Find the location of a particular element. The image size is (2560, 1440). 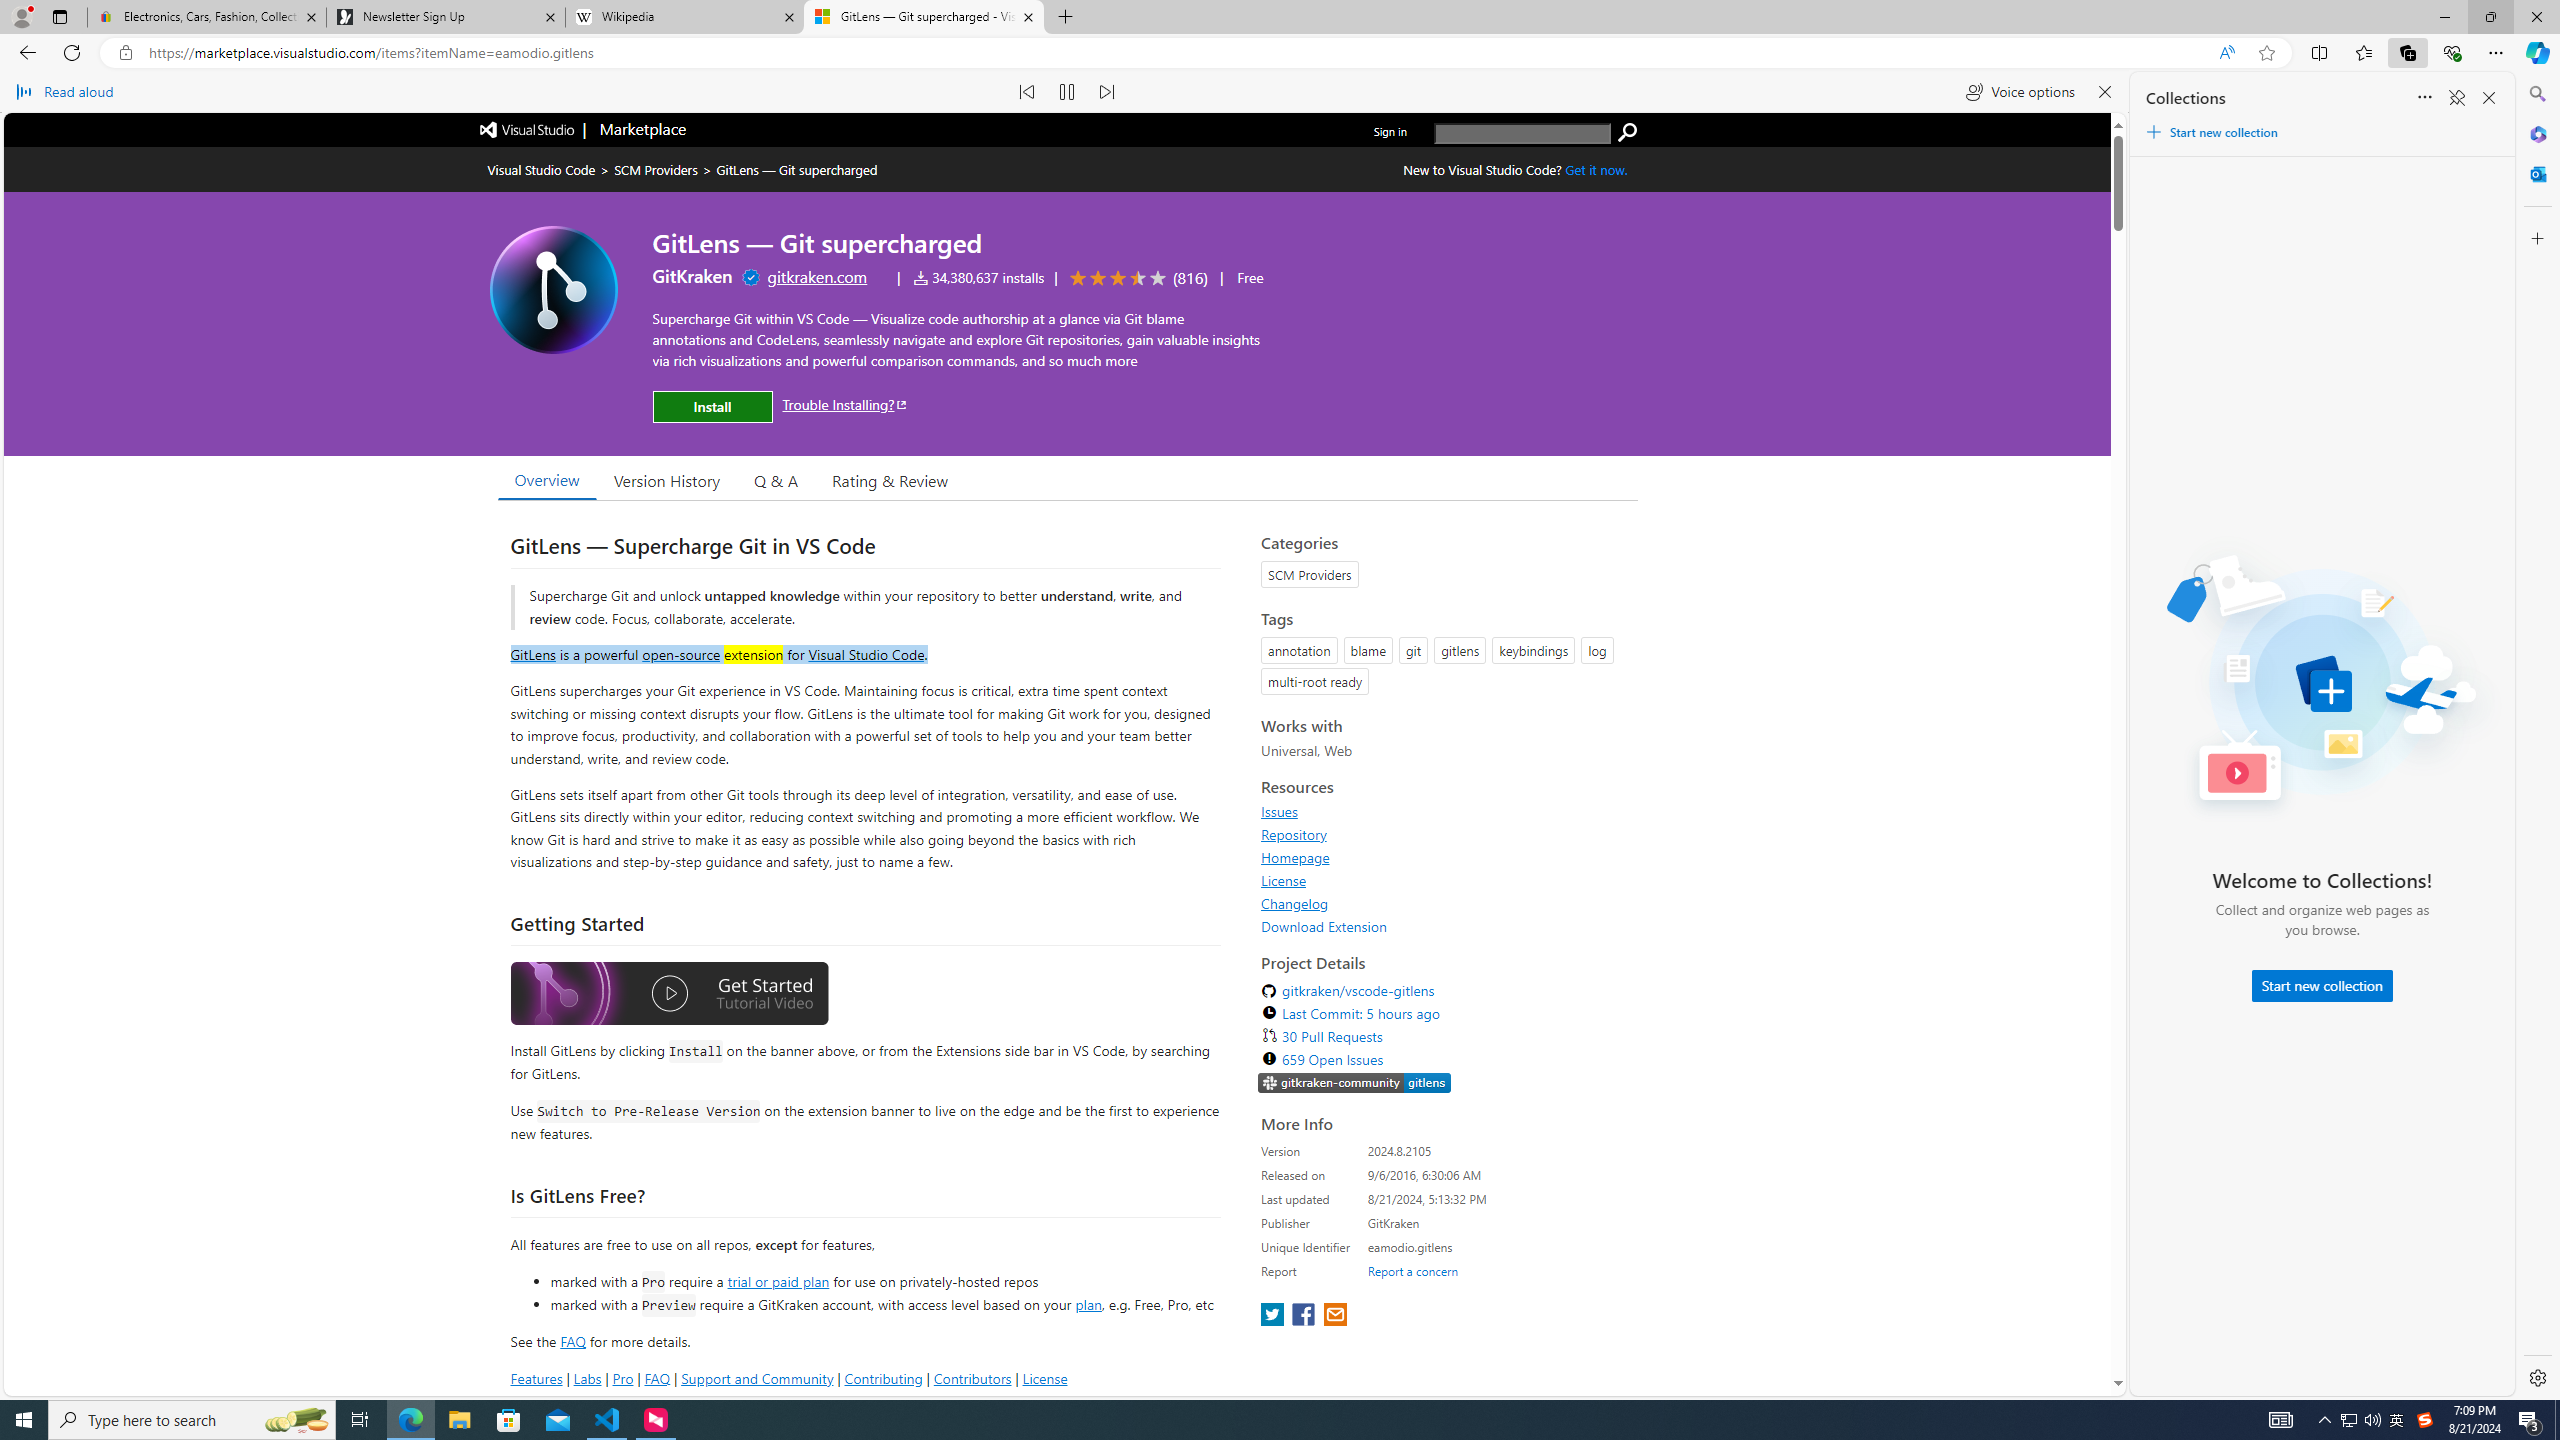

https://slack.gitkraken.com// is located at coordinates (1354, 1082).